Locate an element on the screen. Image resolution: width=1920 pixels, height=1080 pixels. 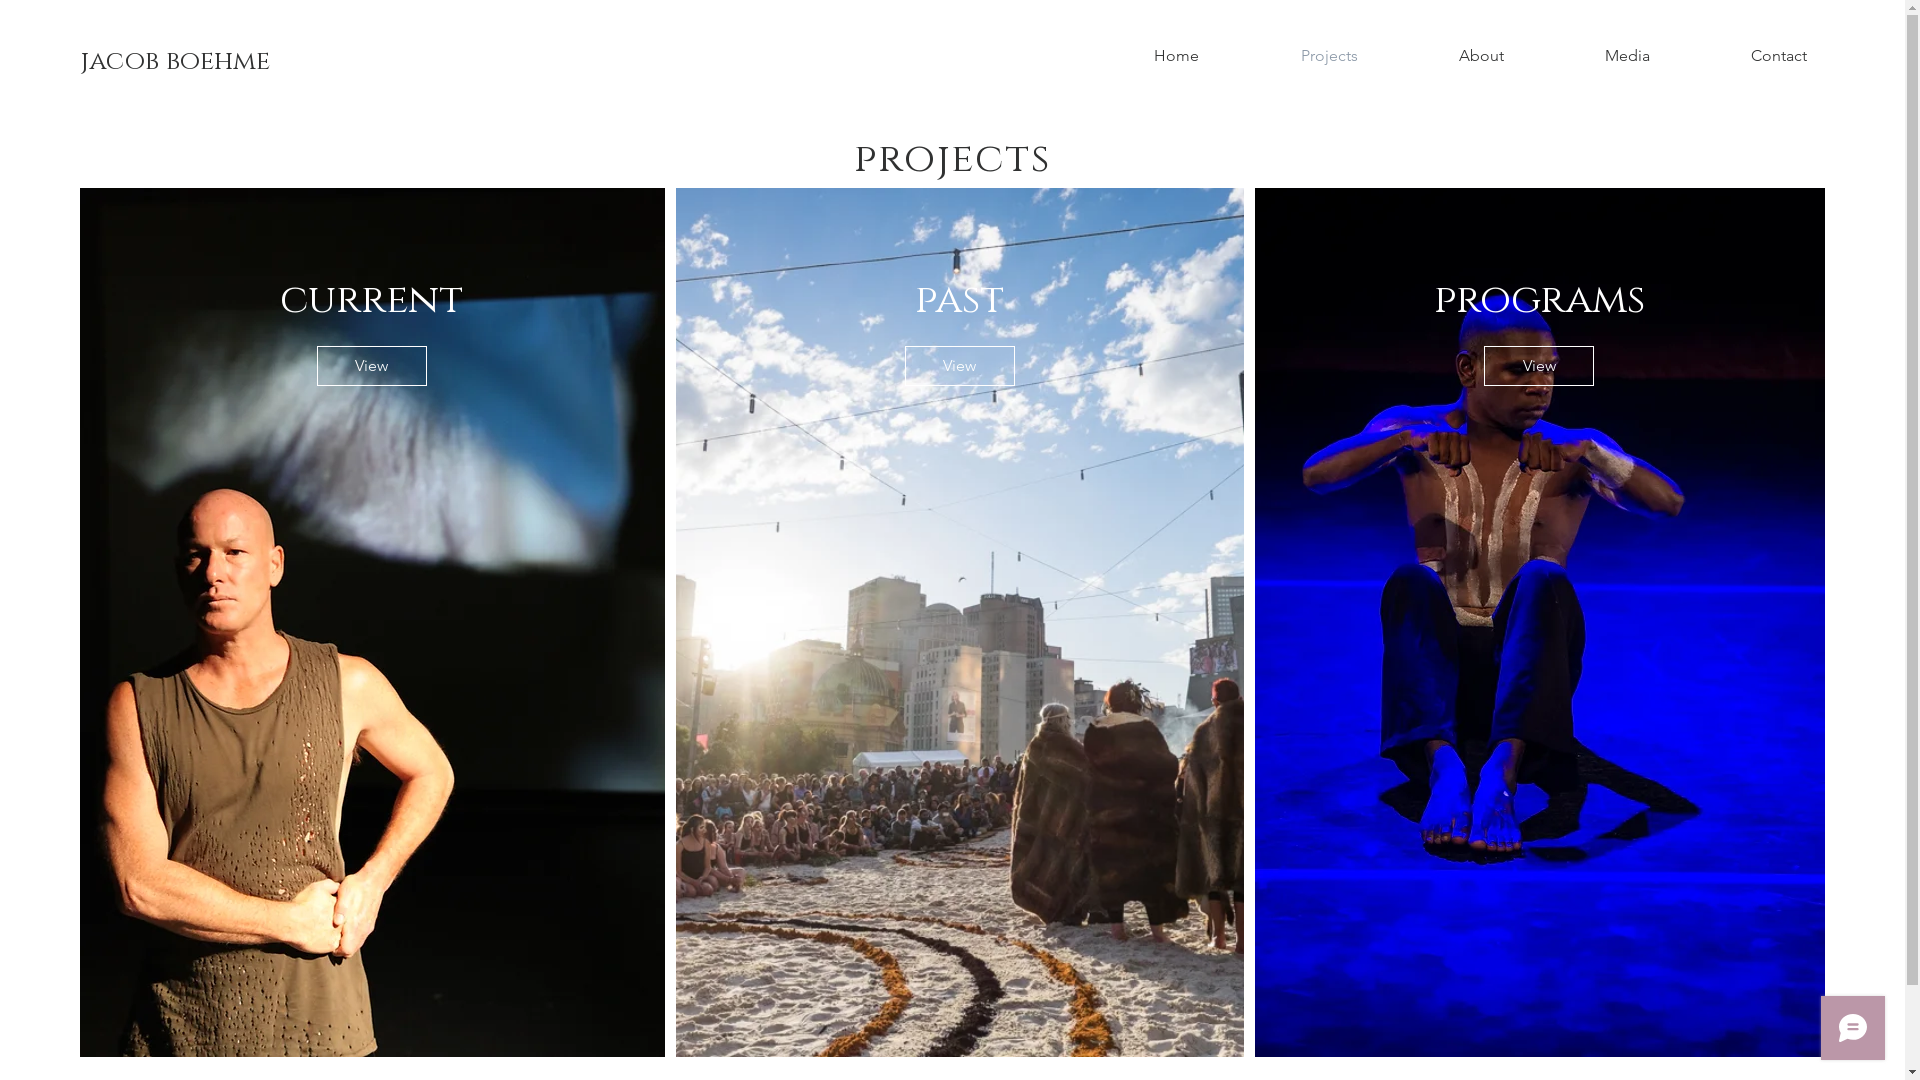
Media is located at coordinates (1627, 56).